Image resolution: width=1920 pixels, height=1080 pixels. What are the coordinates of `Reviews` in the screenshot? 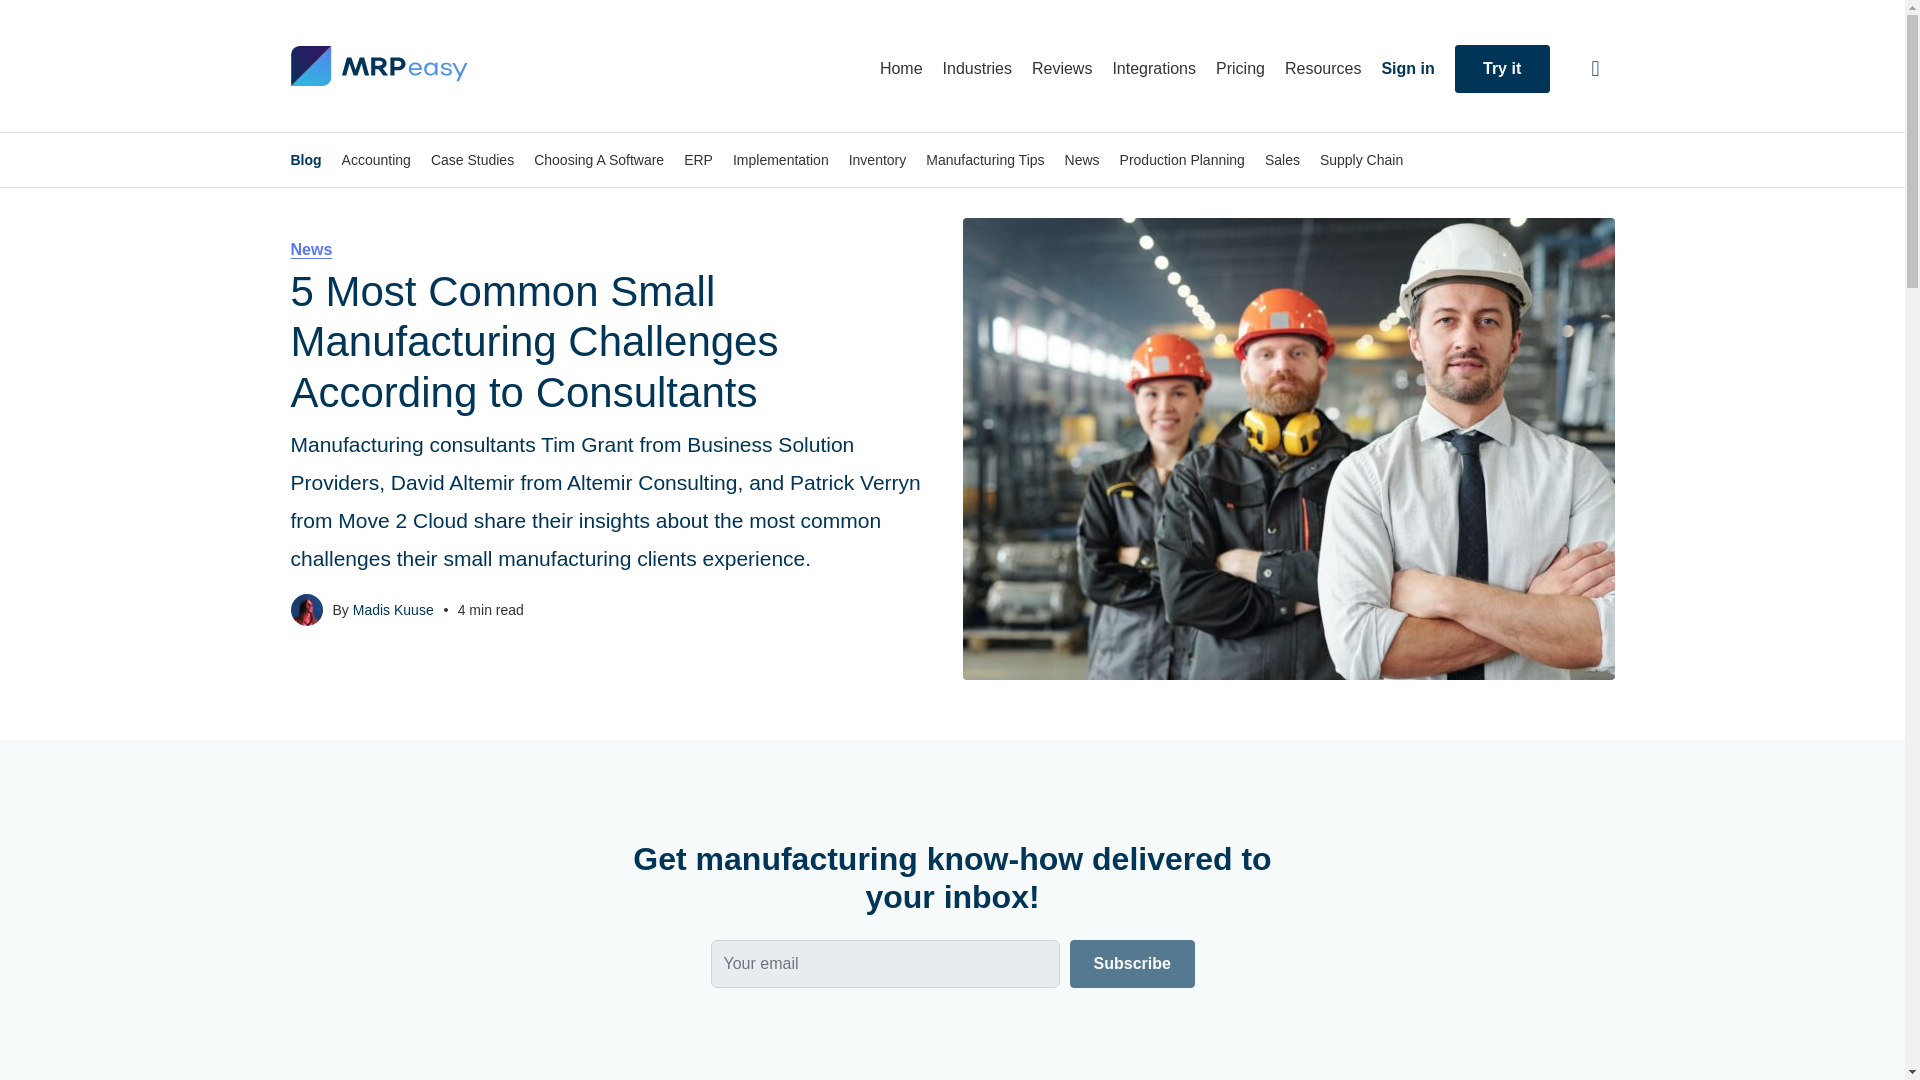 It's located at (1062, 68).